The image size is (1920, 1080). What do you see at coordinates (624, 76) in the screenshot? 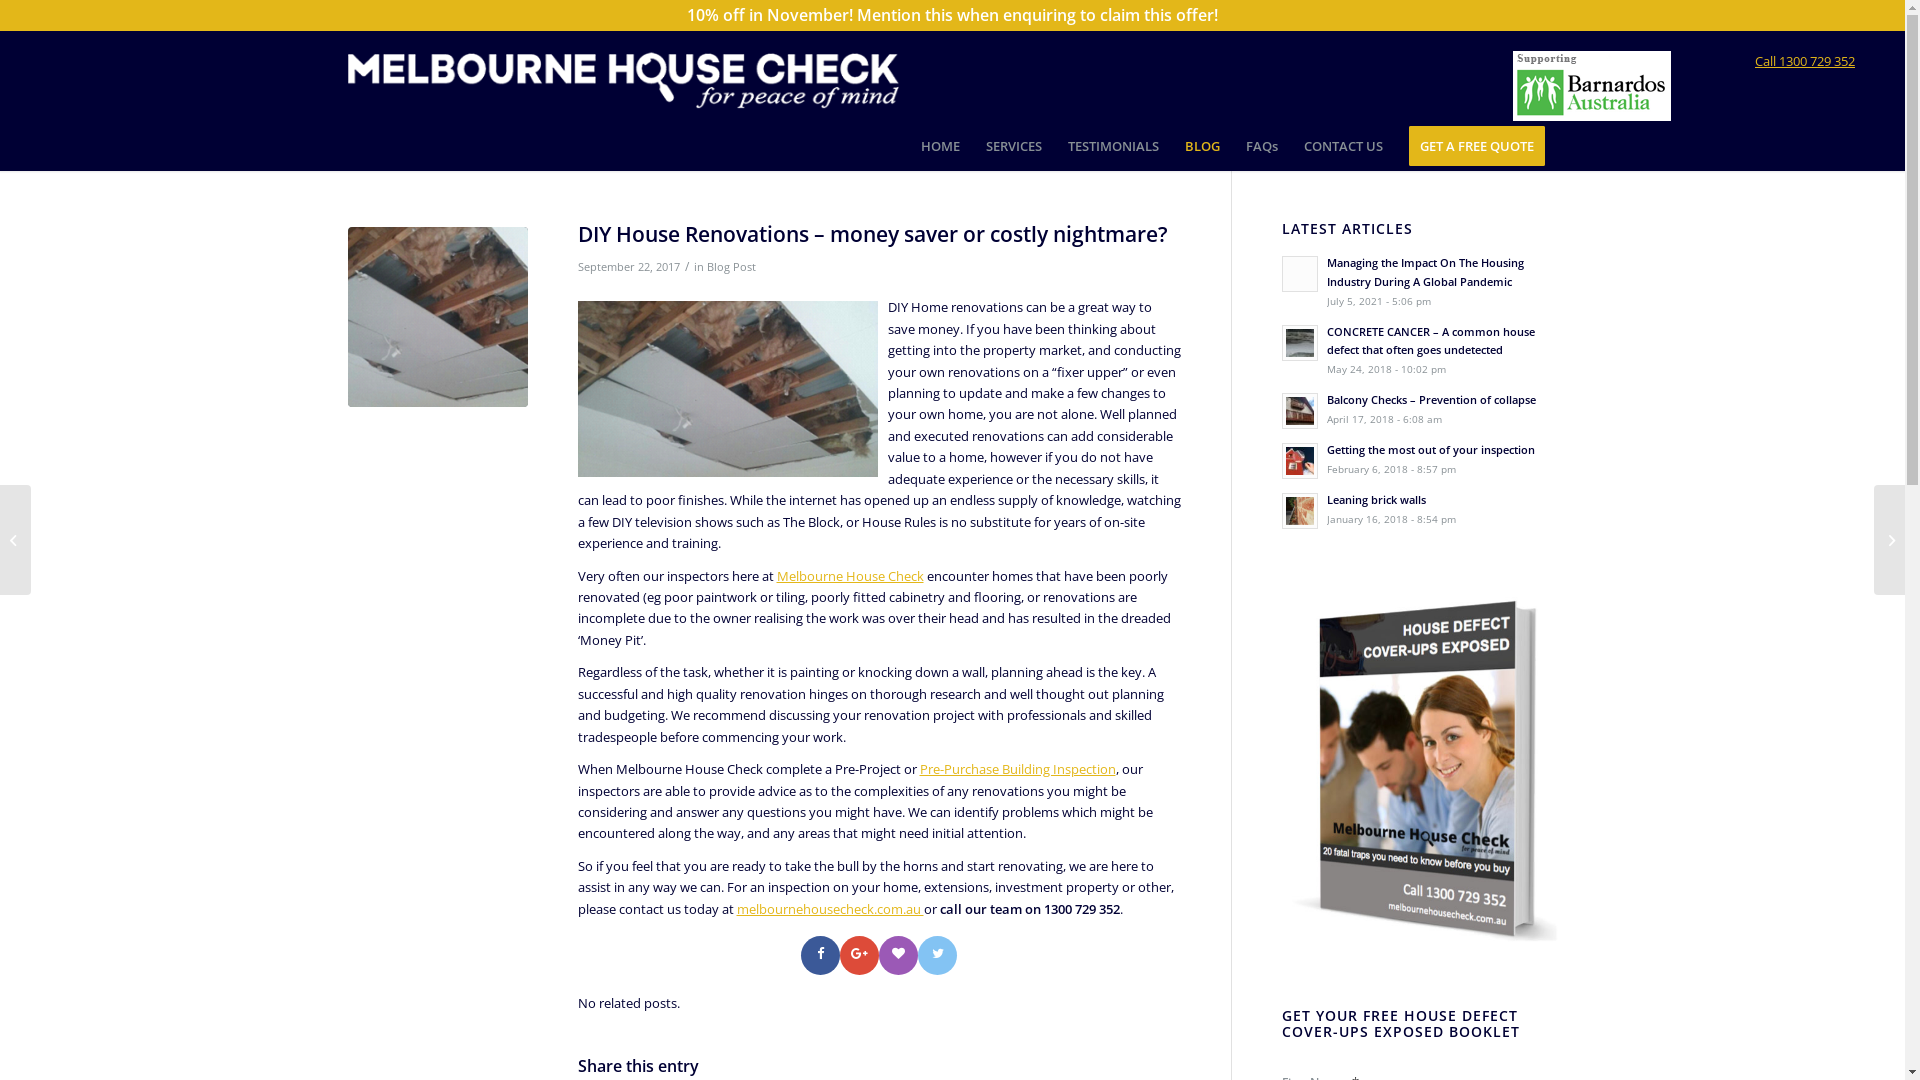
I see `mhc_new_logo` at bounding box center [624, 76].